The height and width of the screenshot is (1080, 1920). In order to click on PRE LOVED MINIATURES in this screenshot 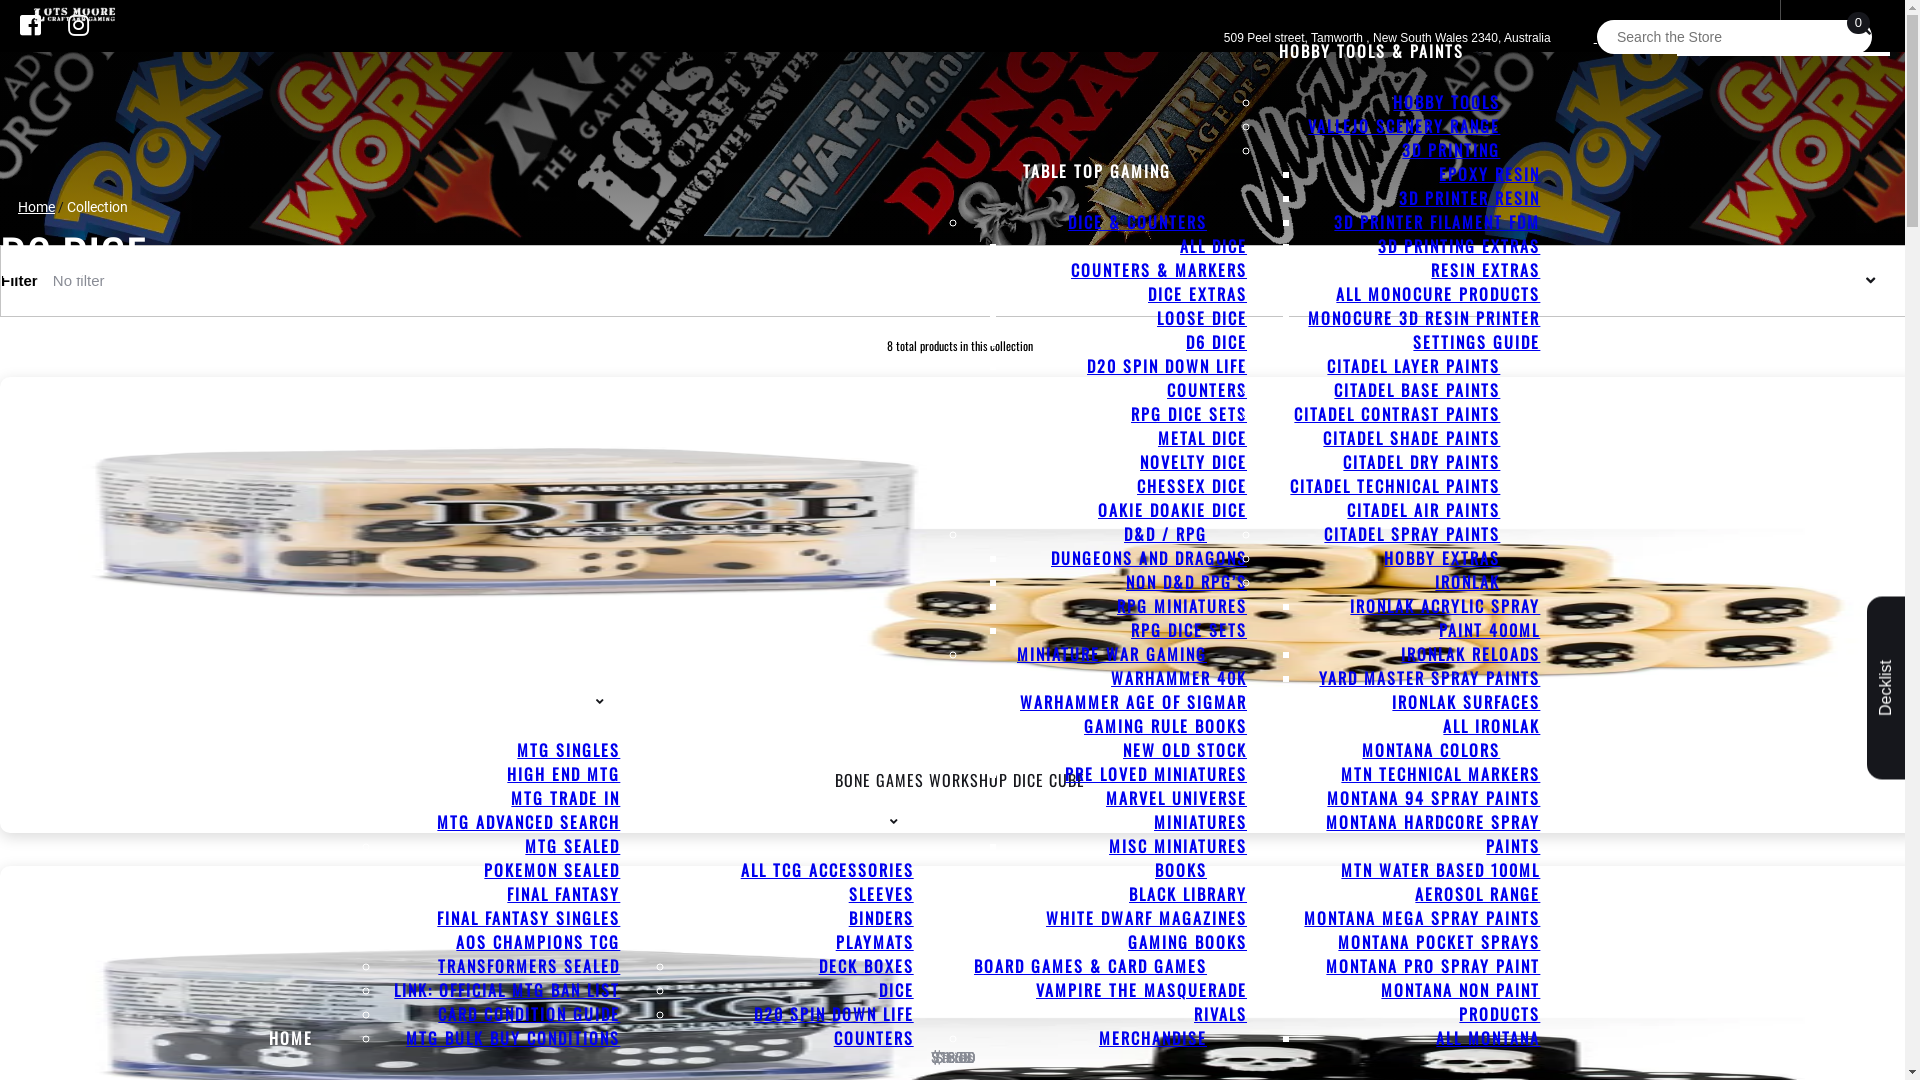, I will do `click(1156, 774)`.